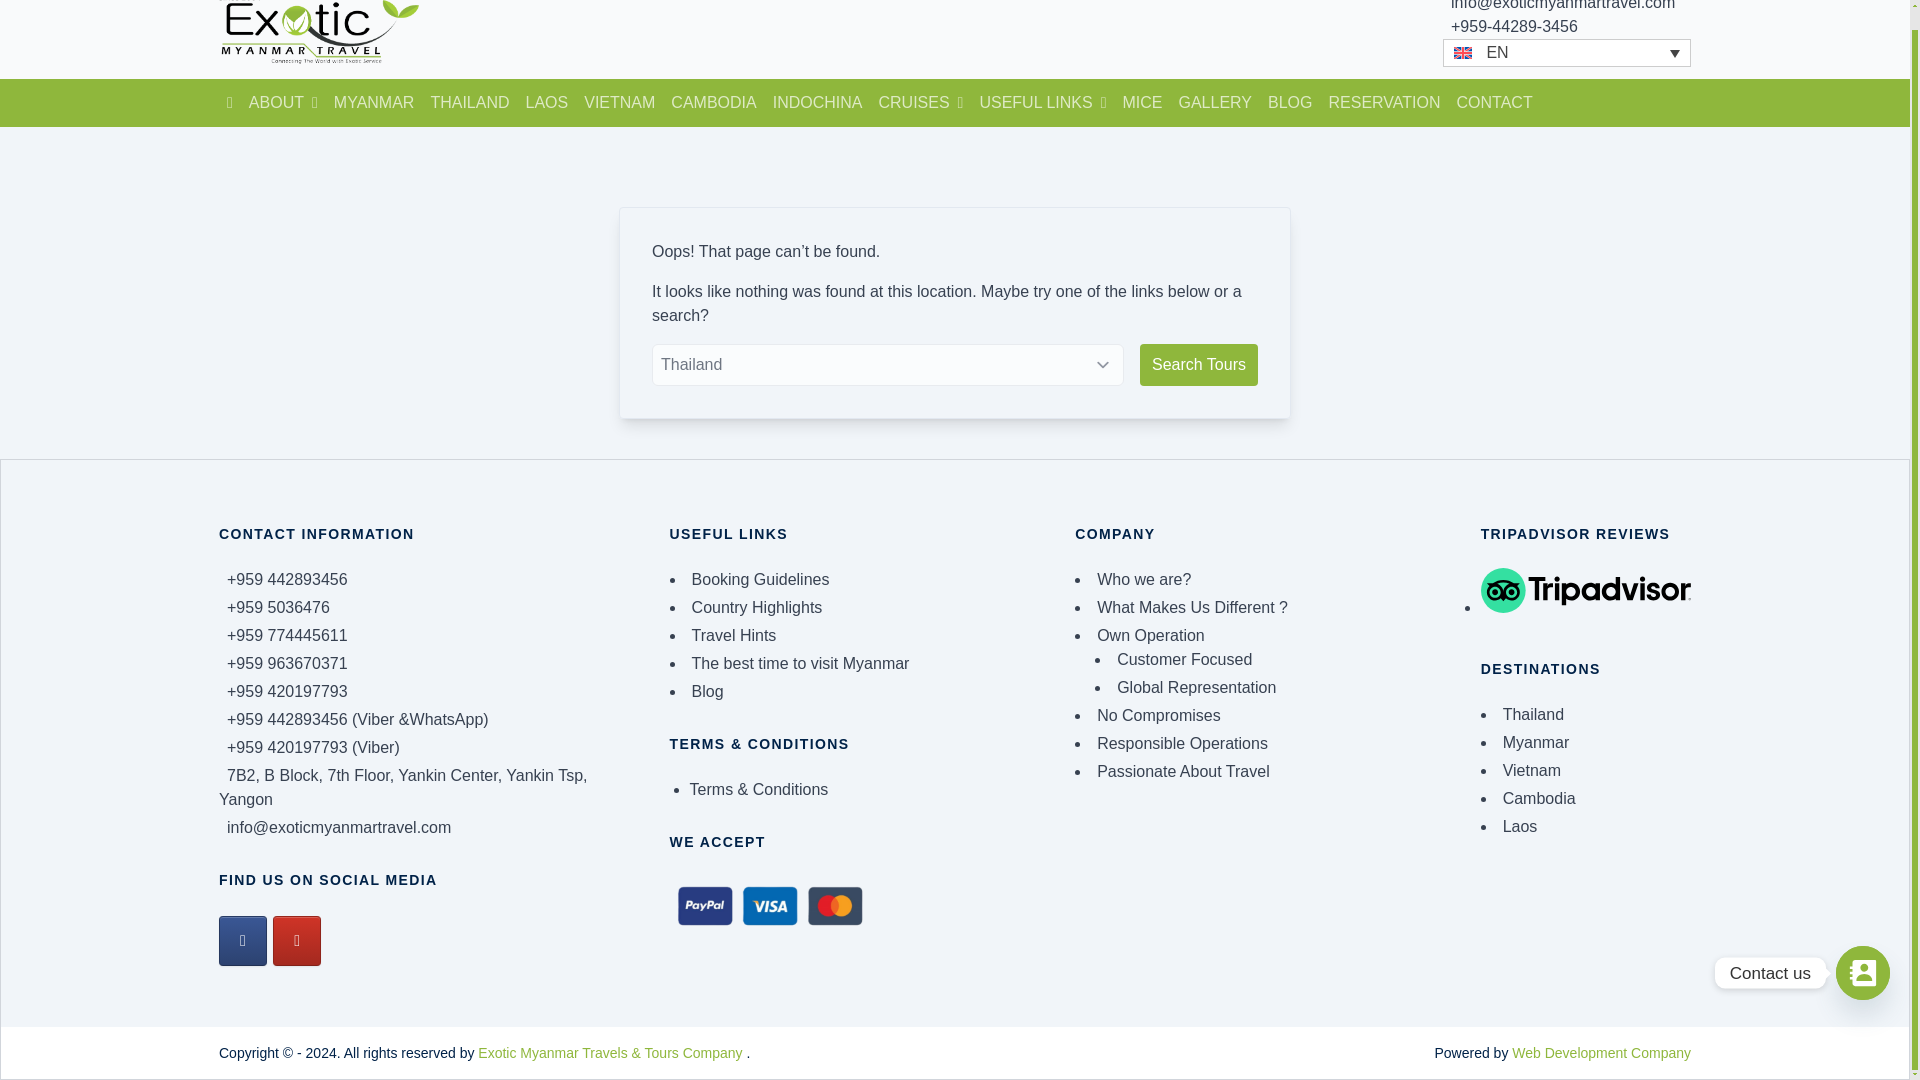 This screenshot has height=1080, width=1920. Describe the element at coordinates (619, 102) in the screenshot. I see `VIETNAM` at that location.